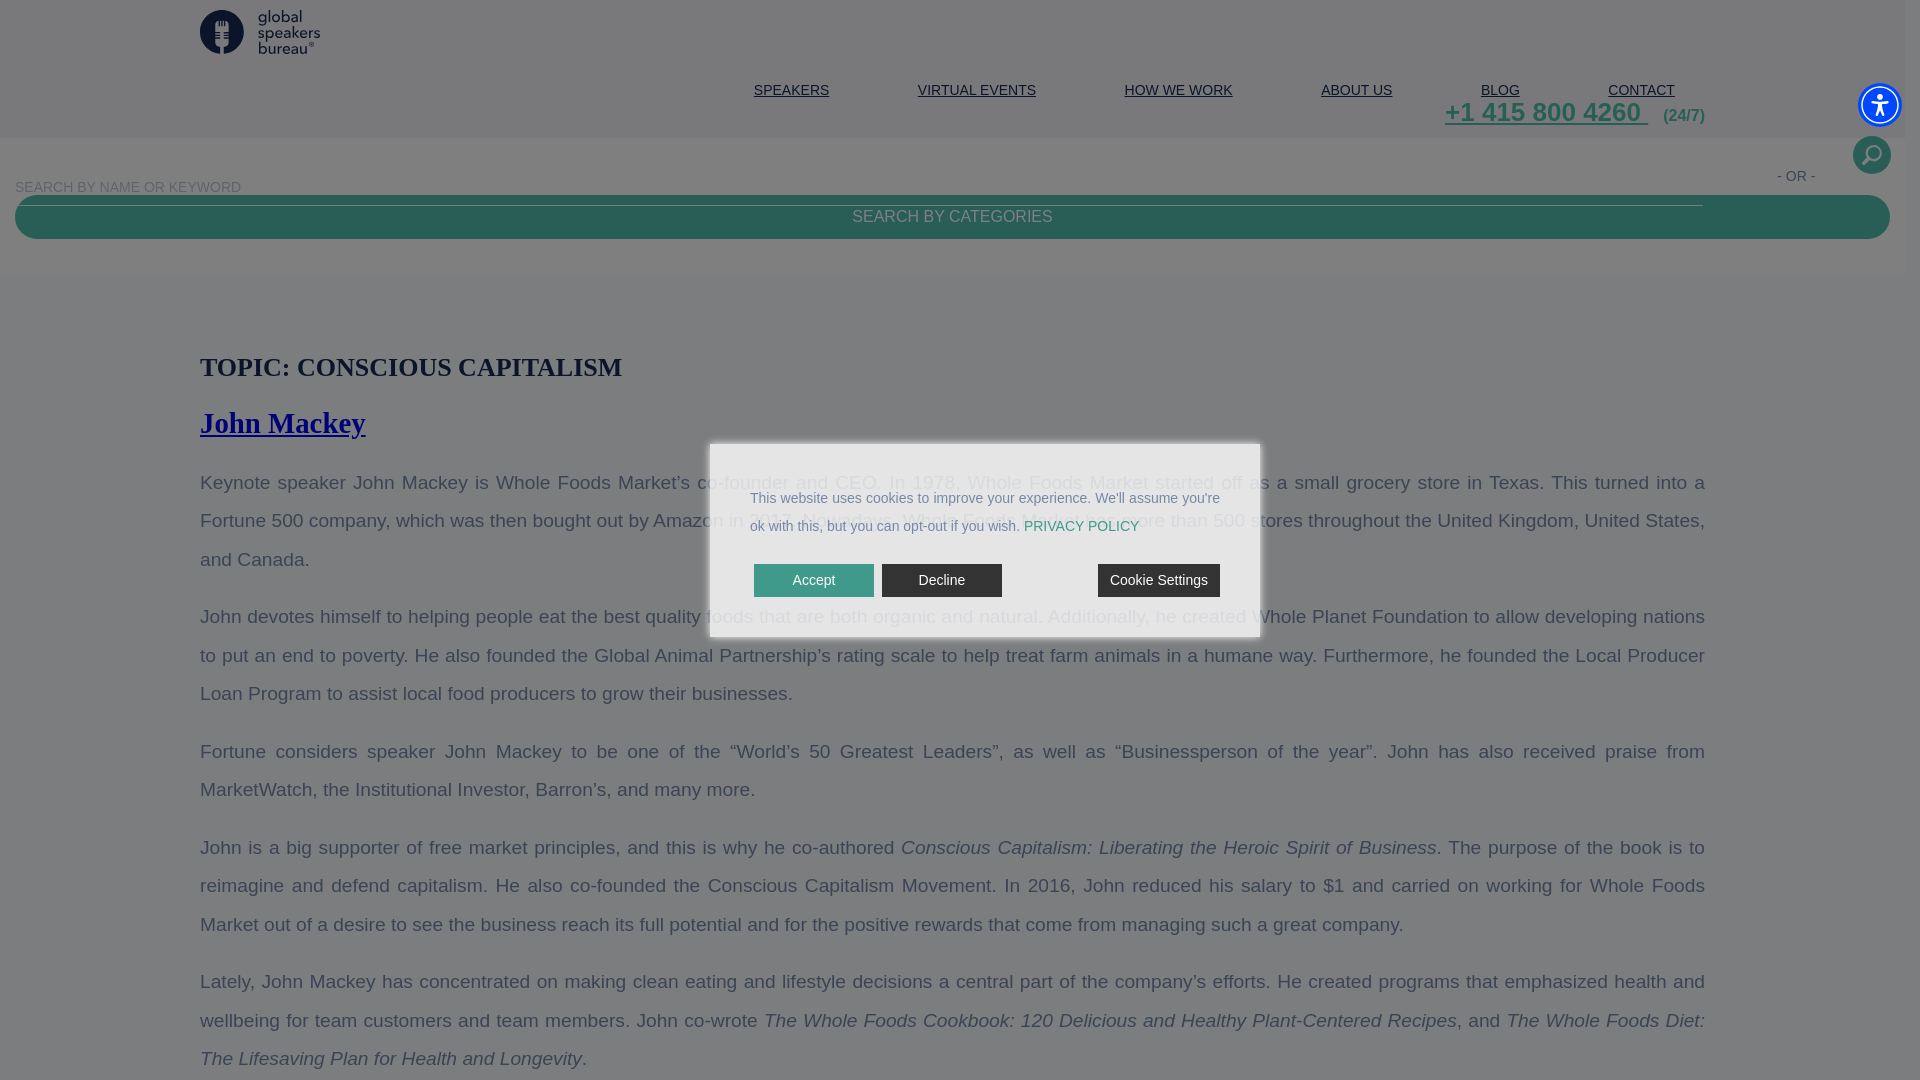  I want to click on SPEAKERS, so click(792, 92).